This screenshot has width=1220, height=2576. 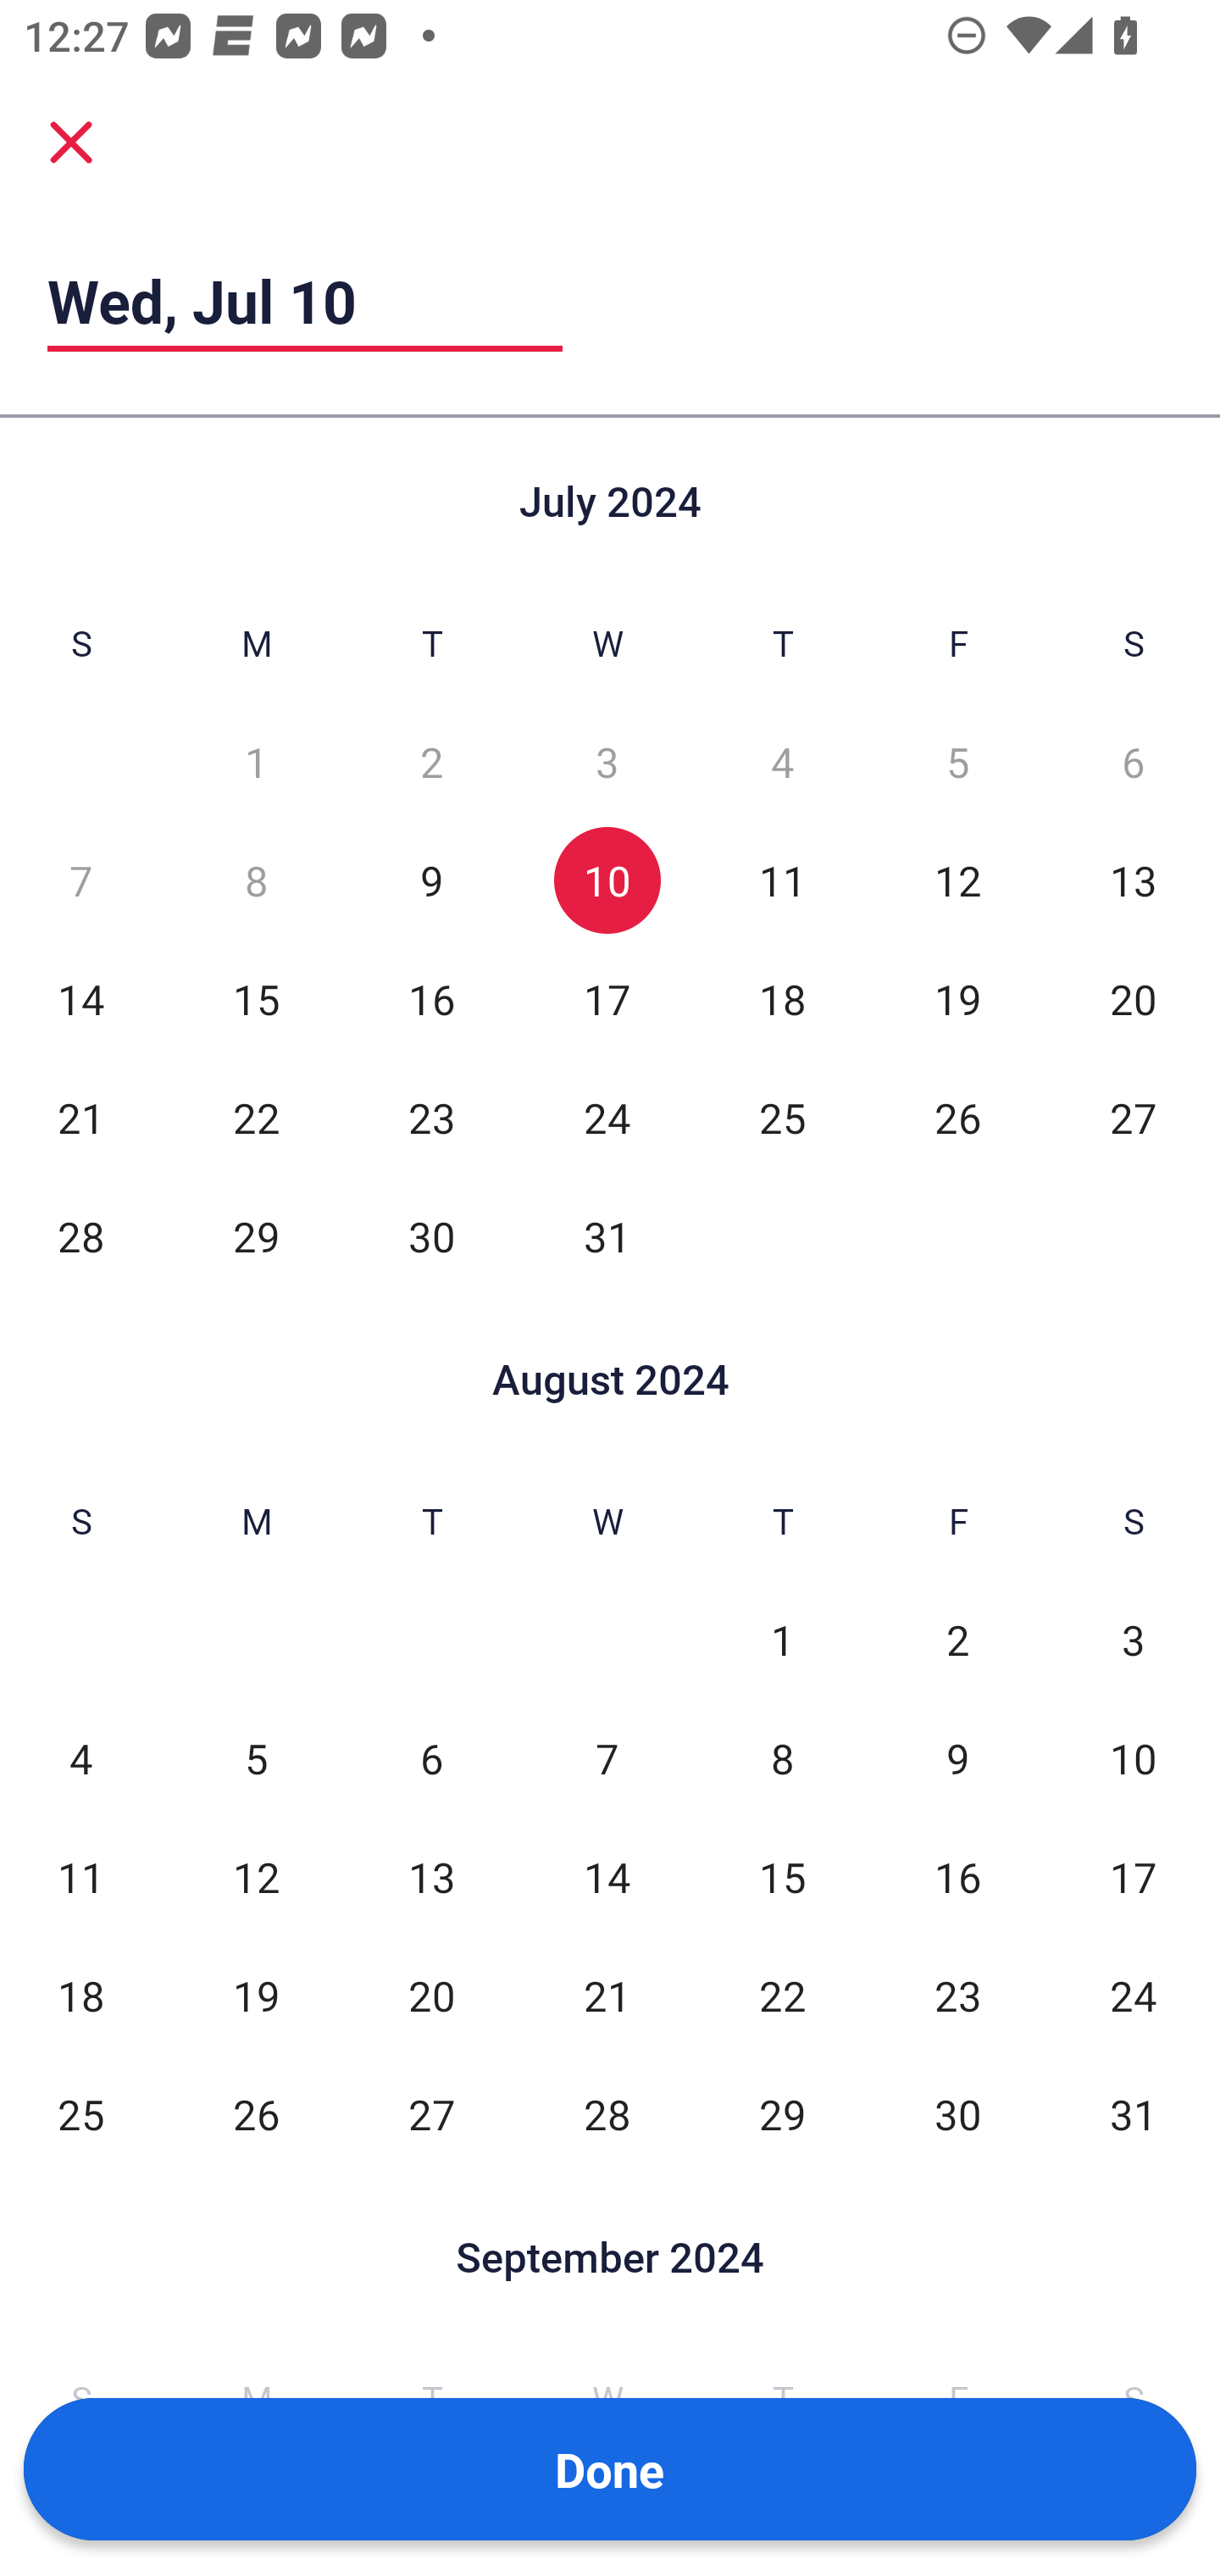 What do you see at coordinates (782, 1639) in the screenshot?
I see `1 Thu, Aug 1, Not Selected` at bounding box center [782, 1639].